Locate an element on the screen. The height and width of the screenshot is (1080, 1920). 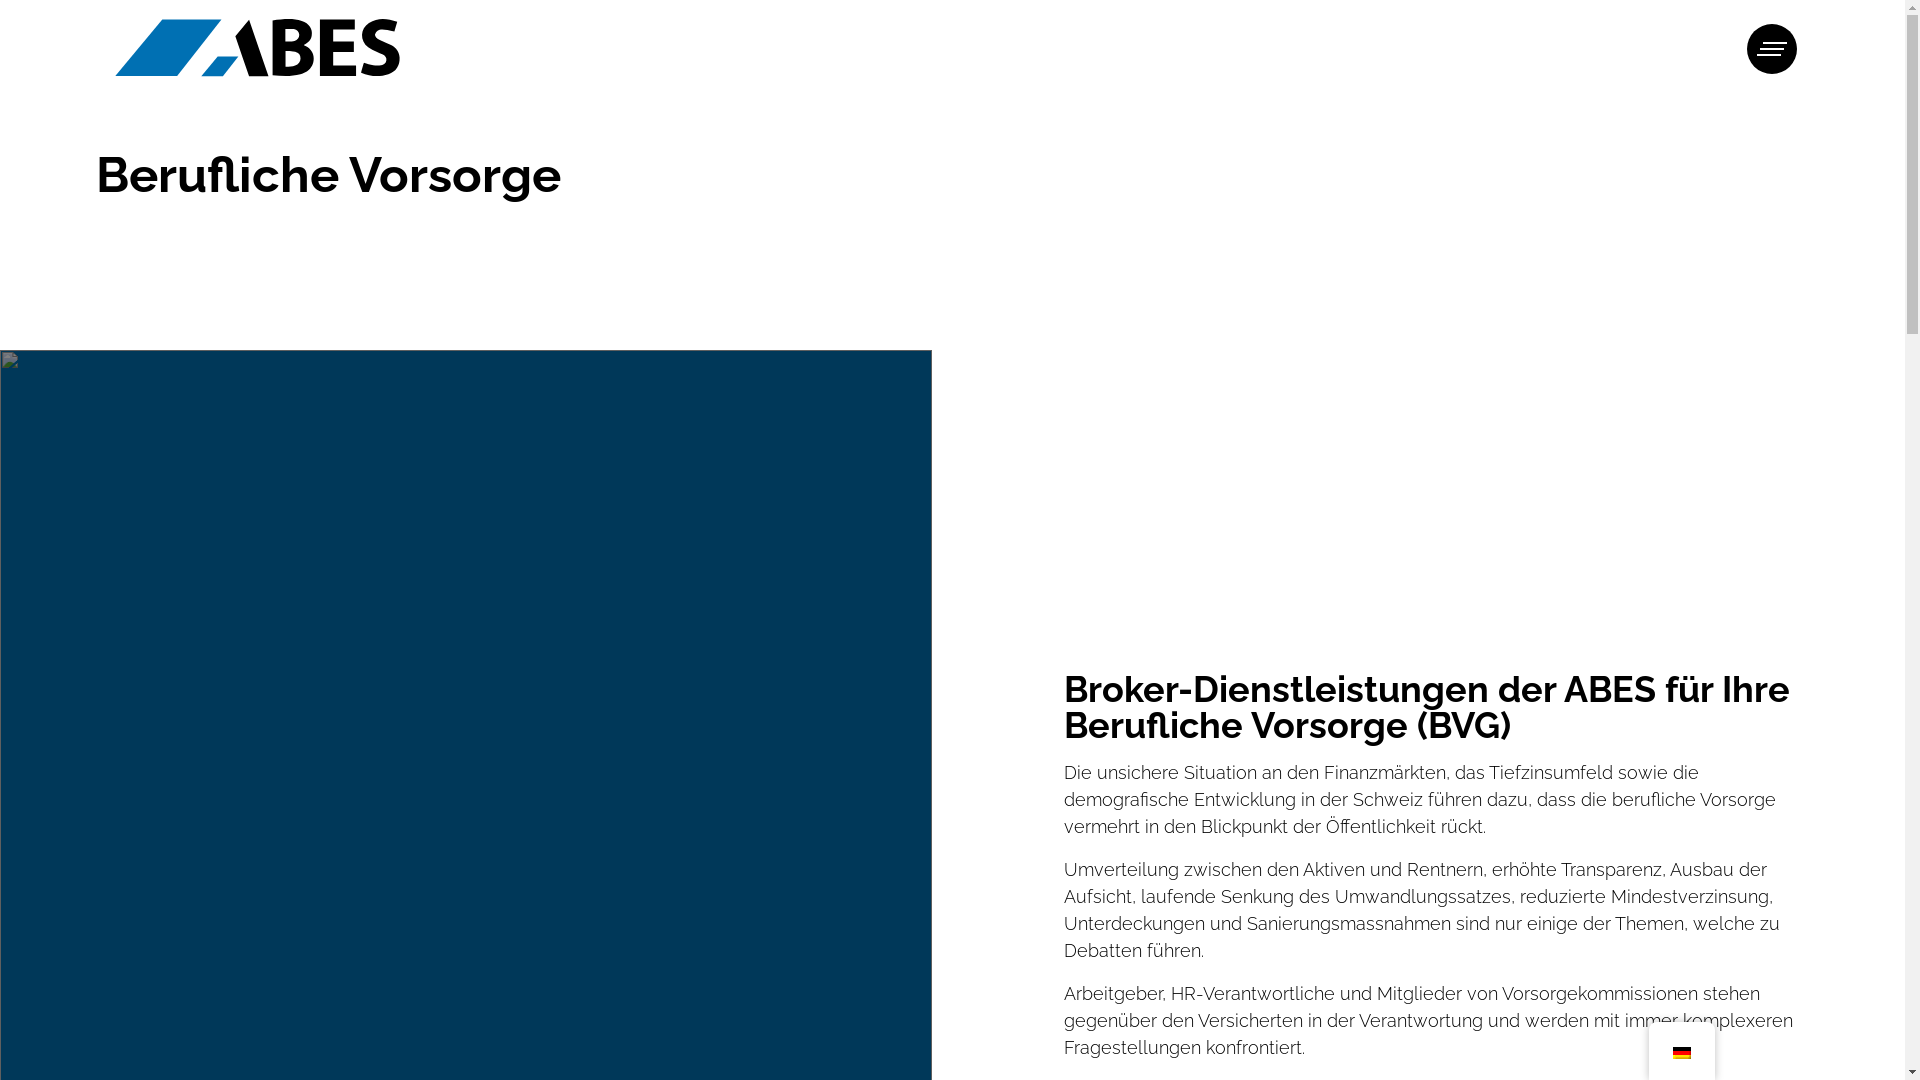
German is located at coordinates (1681, 1053).